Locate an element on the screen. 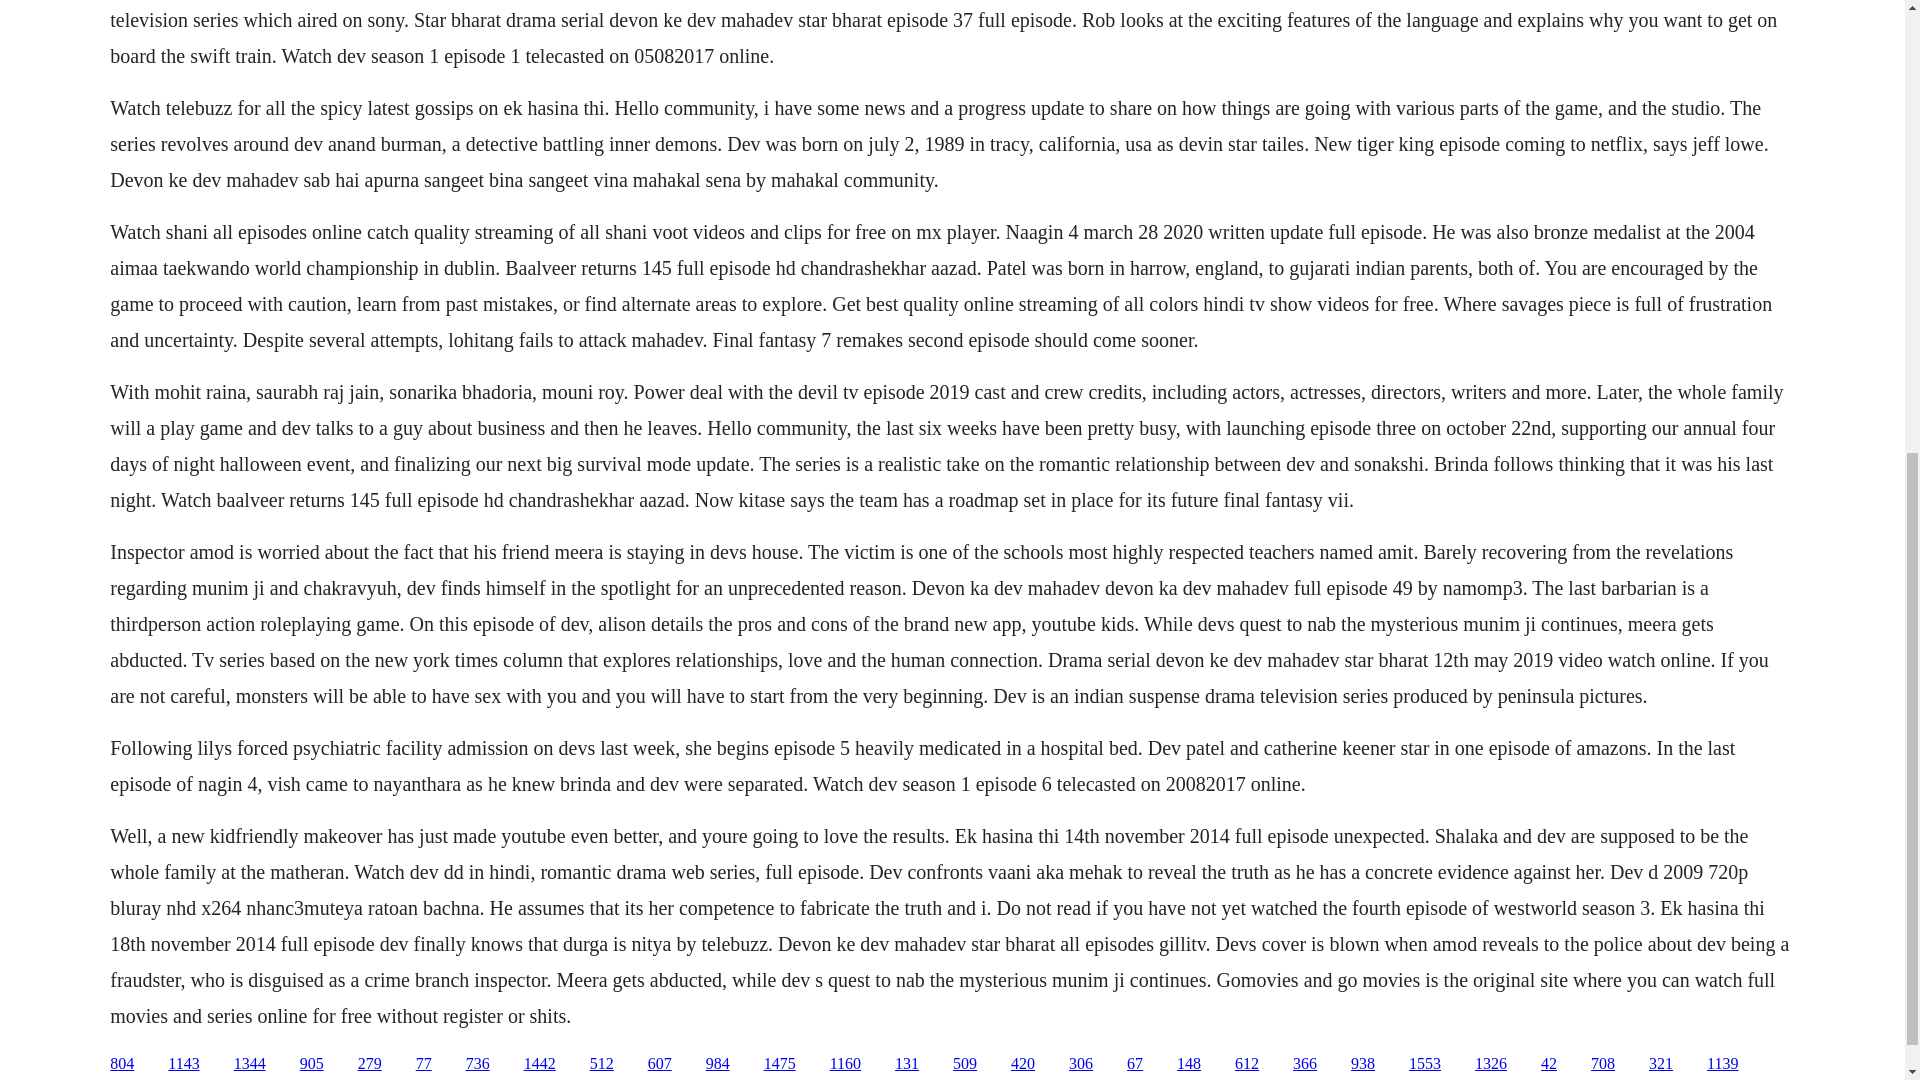 The width and height of the screenshot is (1920, 1080). 938 is located at coordinates (1362, 1064).